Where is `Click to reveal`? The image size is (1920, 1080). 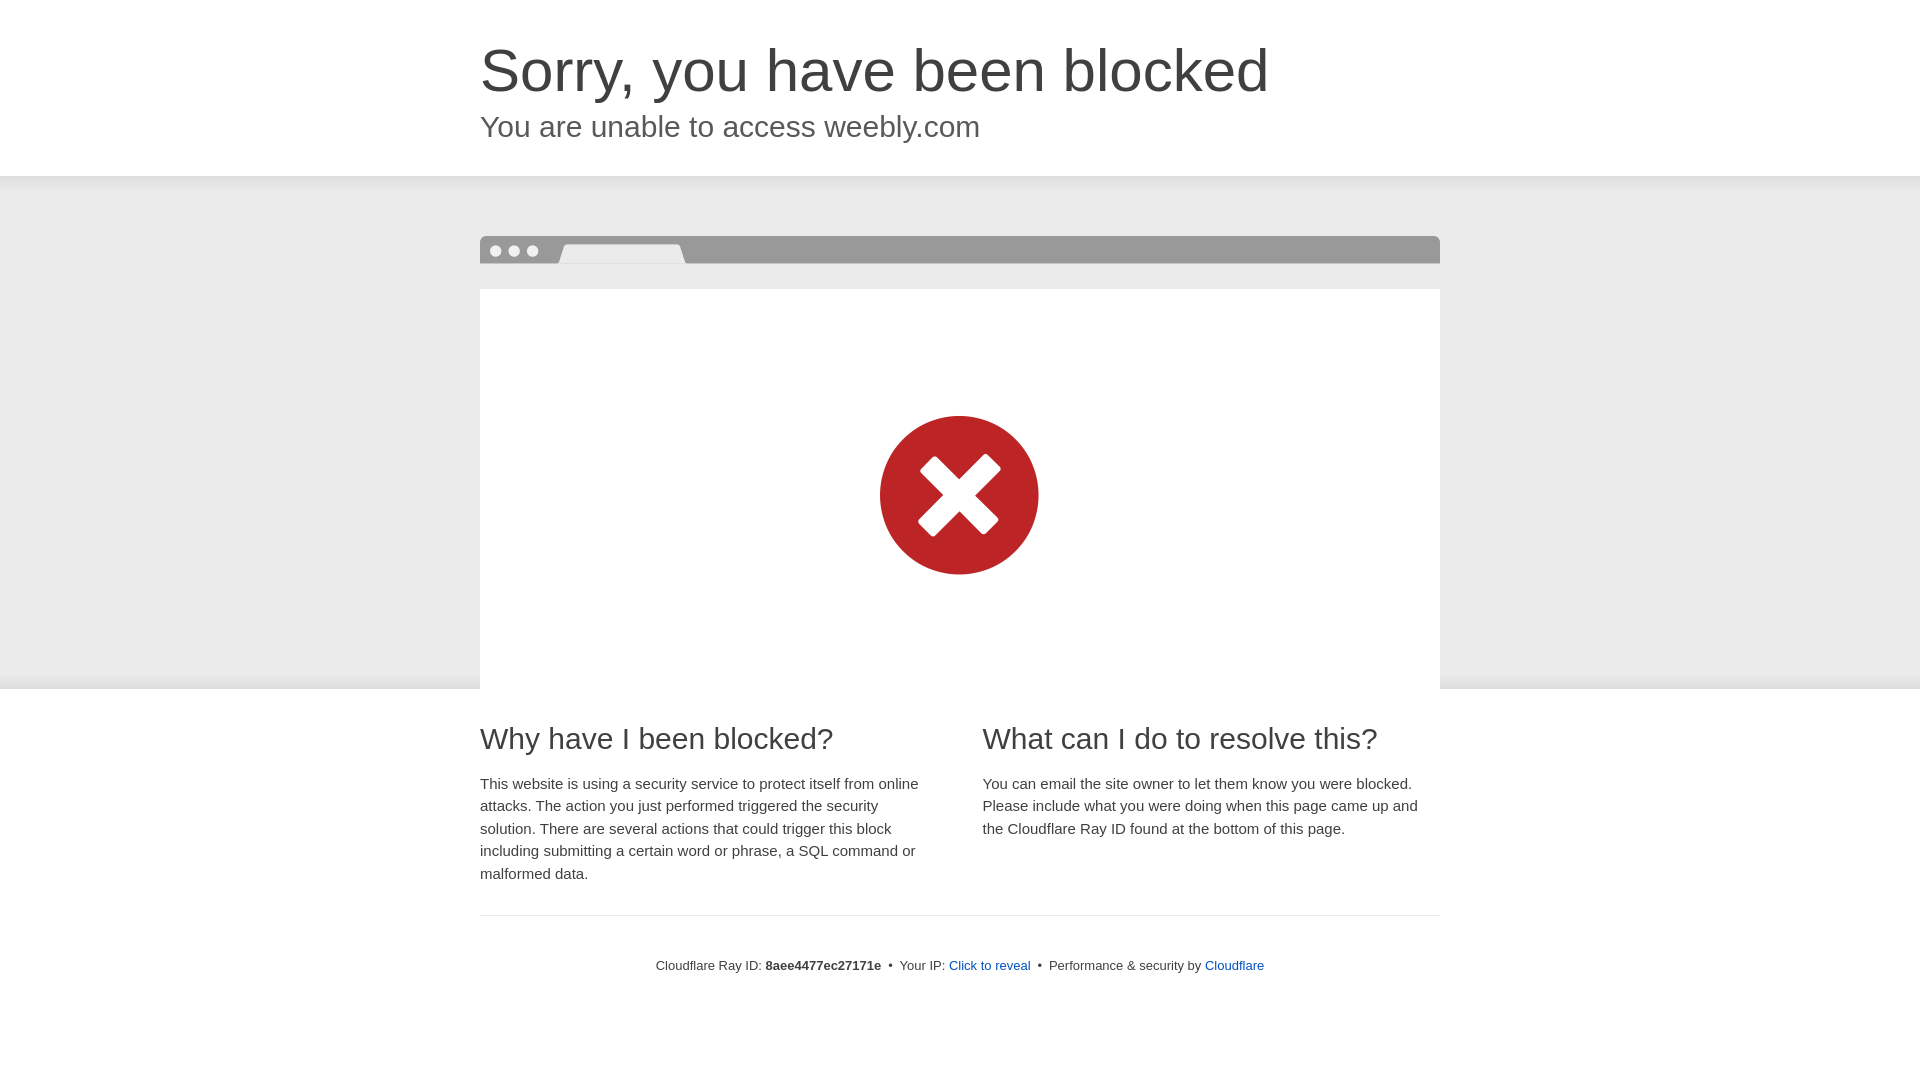
Click to reveal is located at coordinates (990, 966).